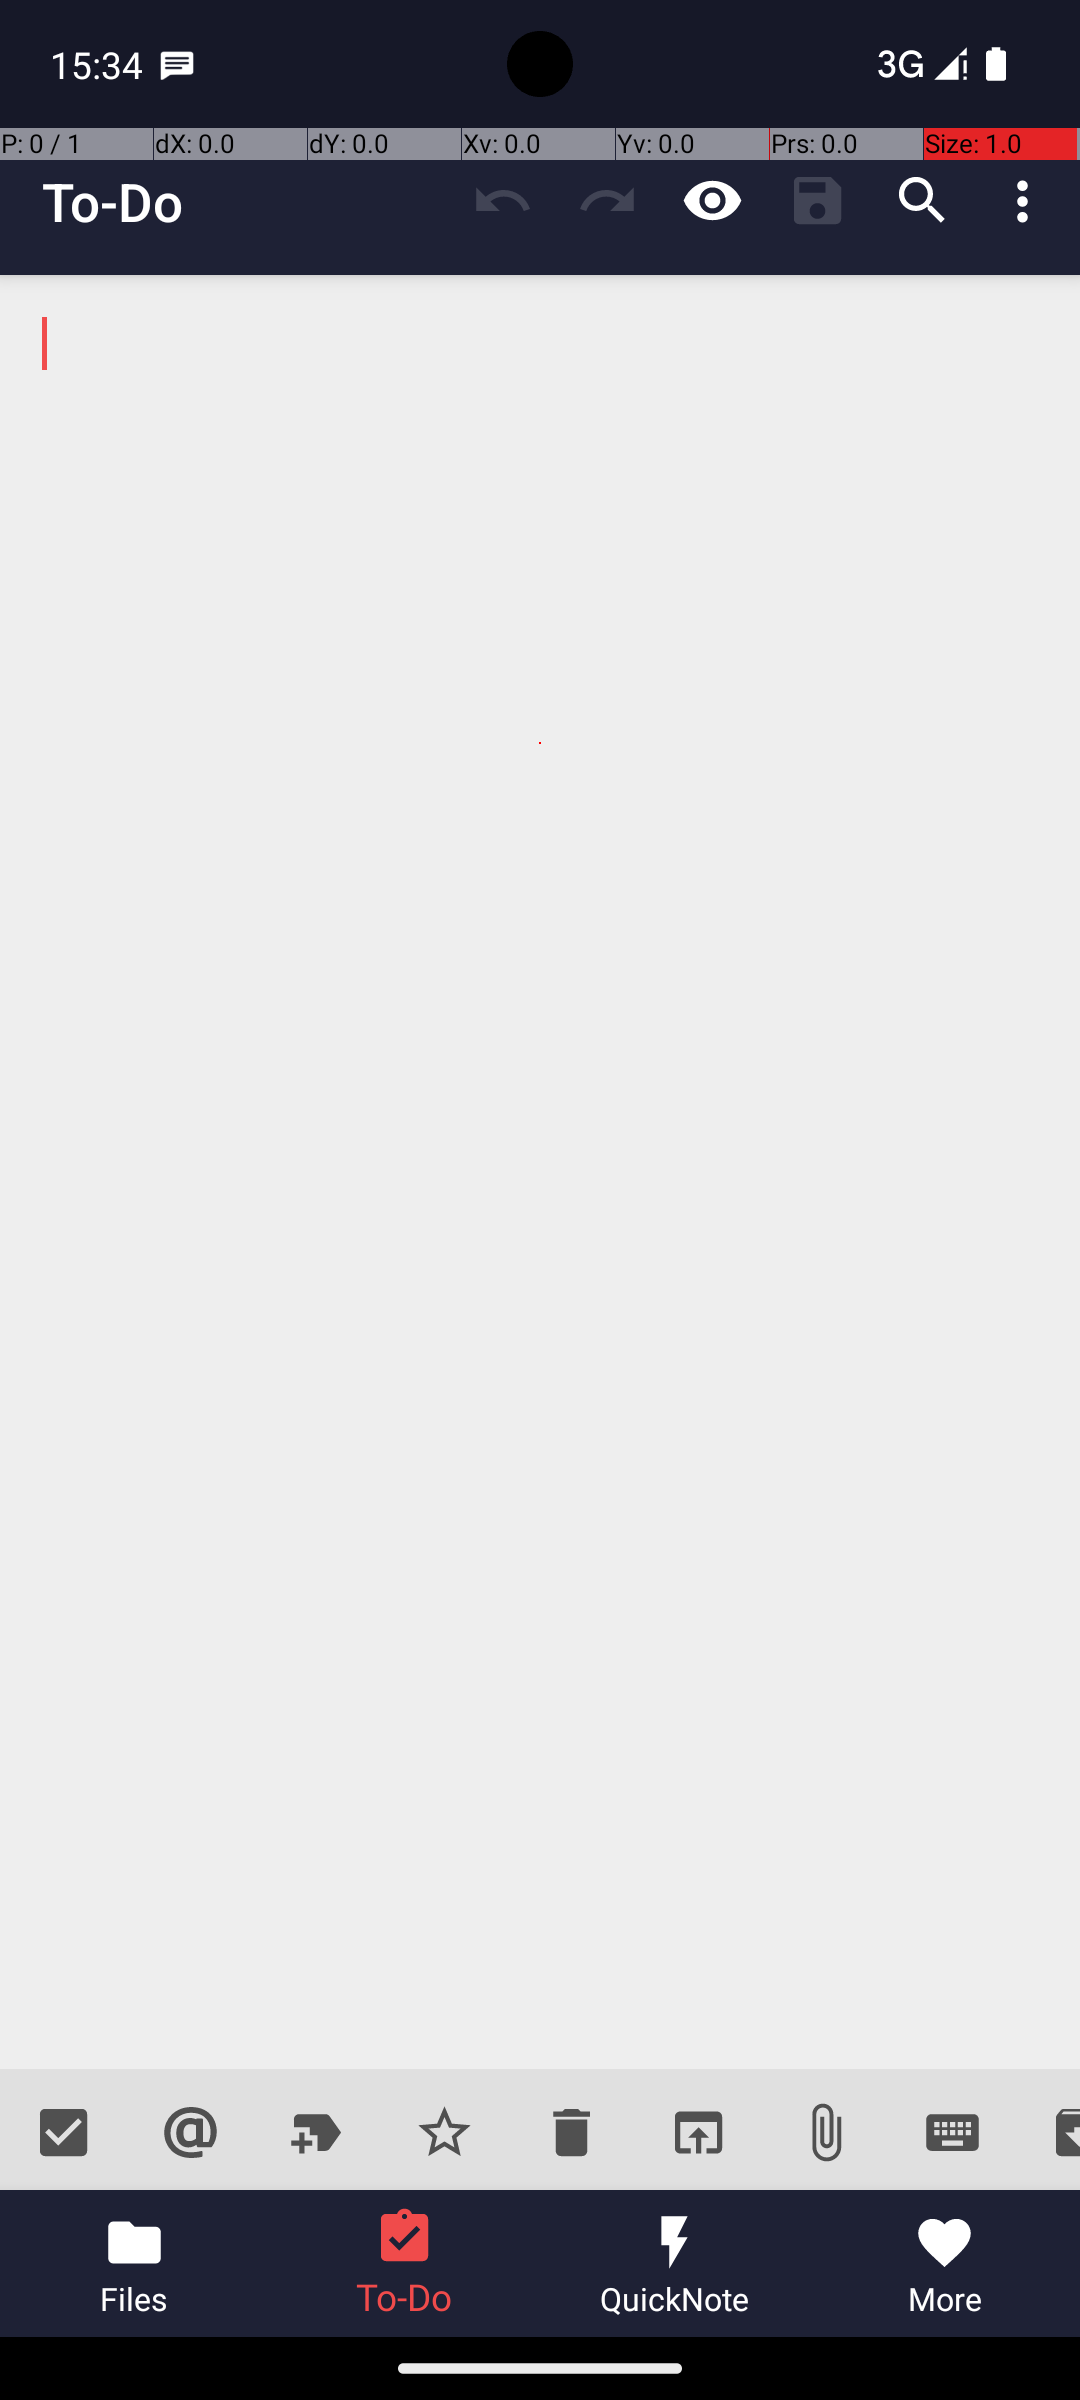  I want to click on Priority, so click(444, 2132).